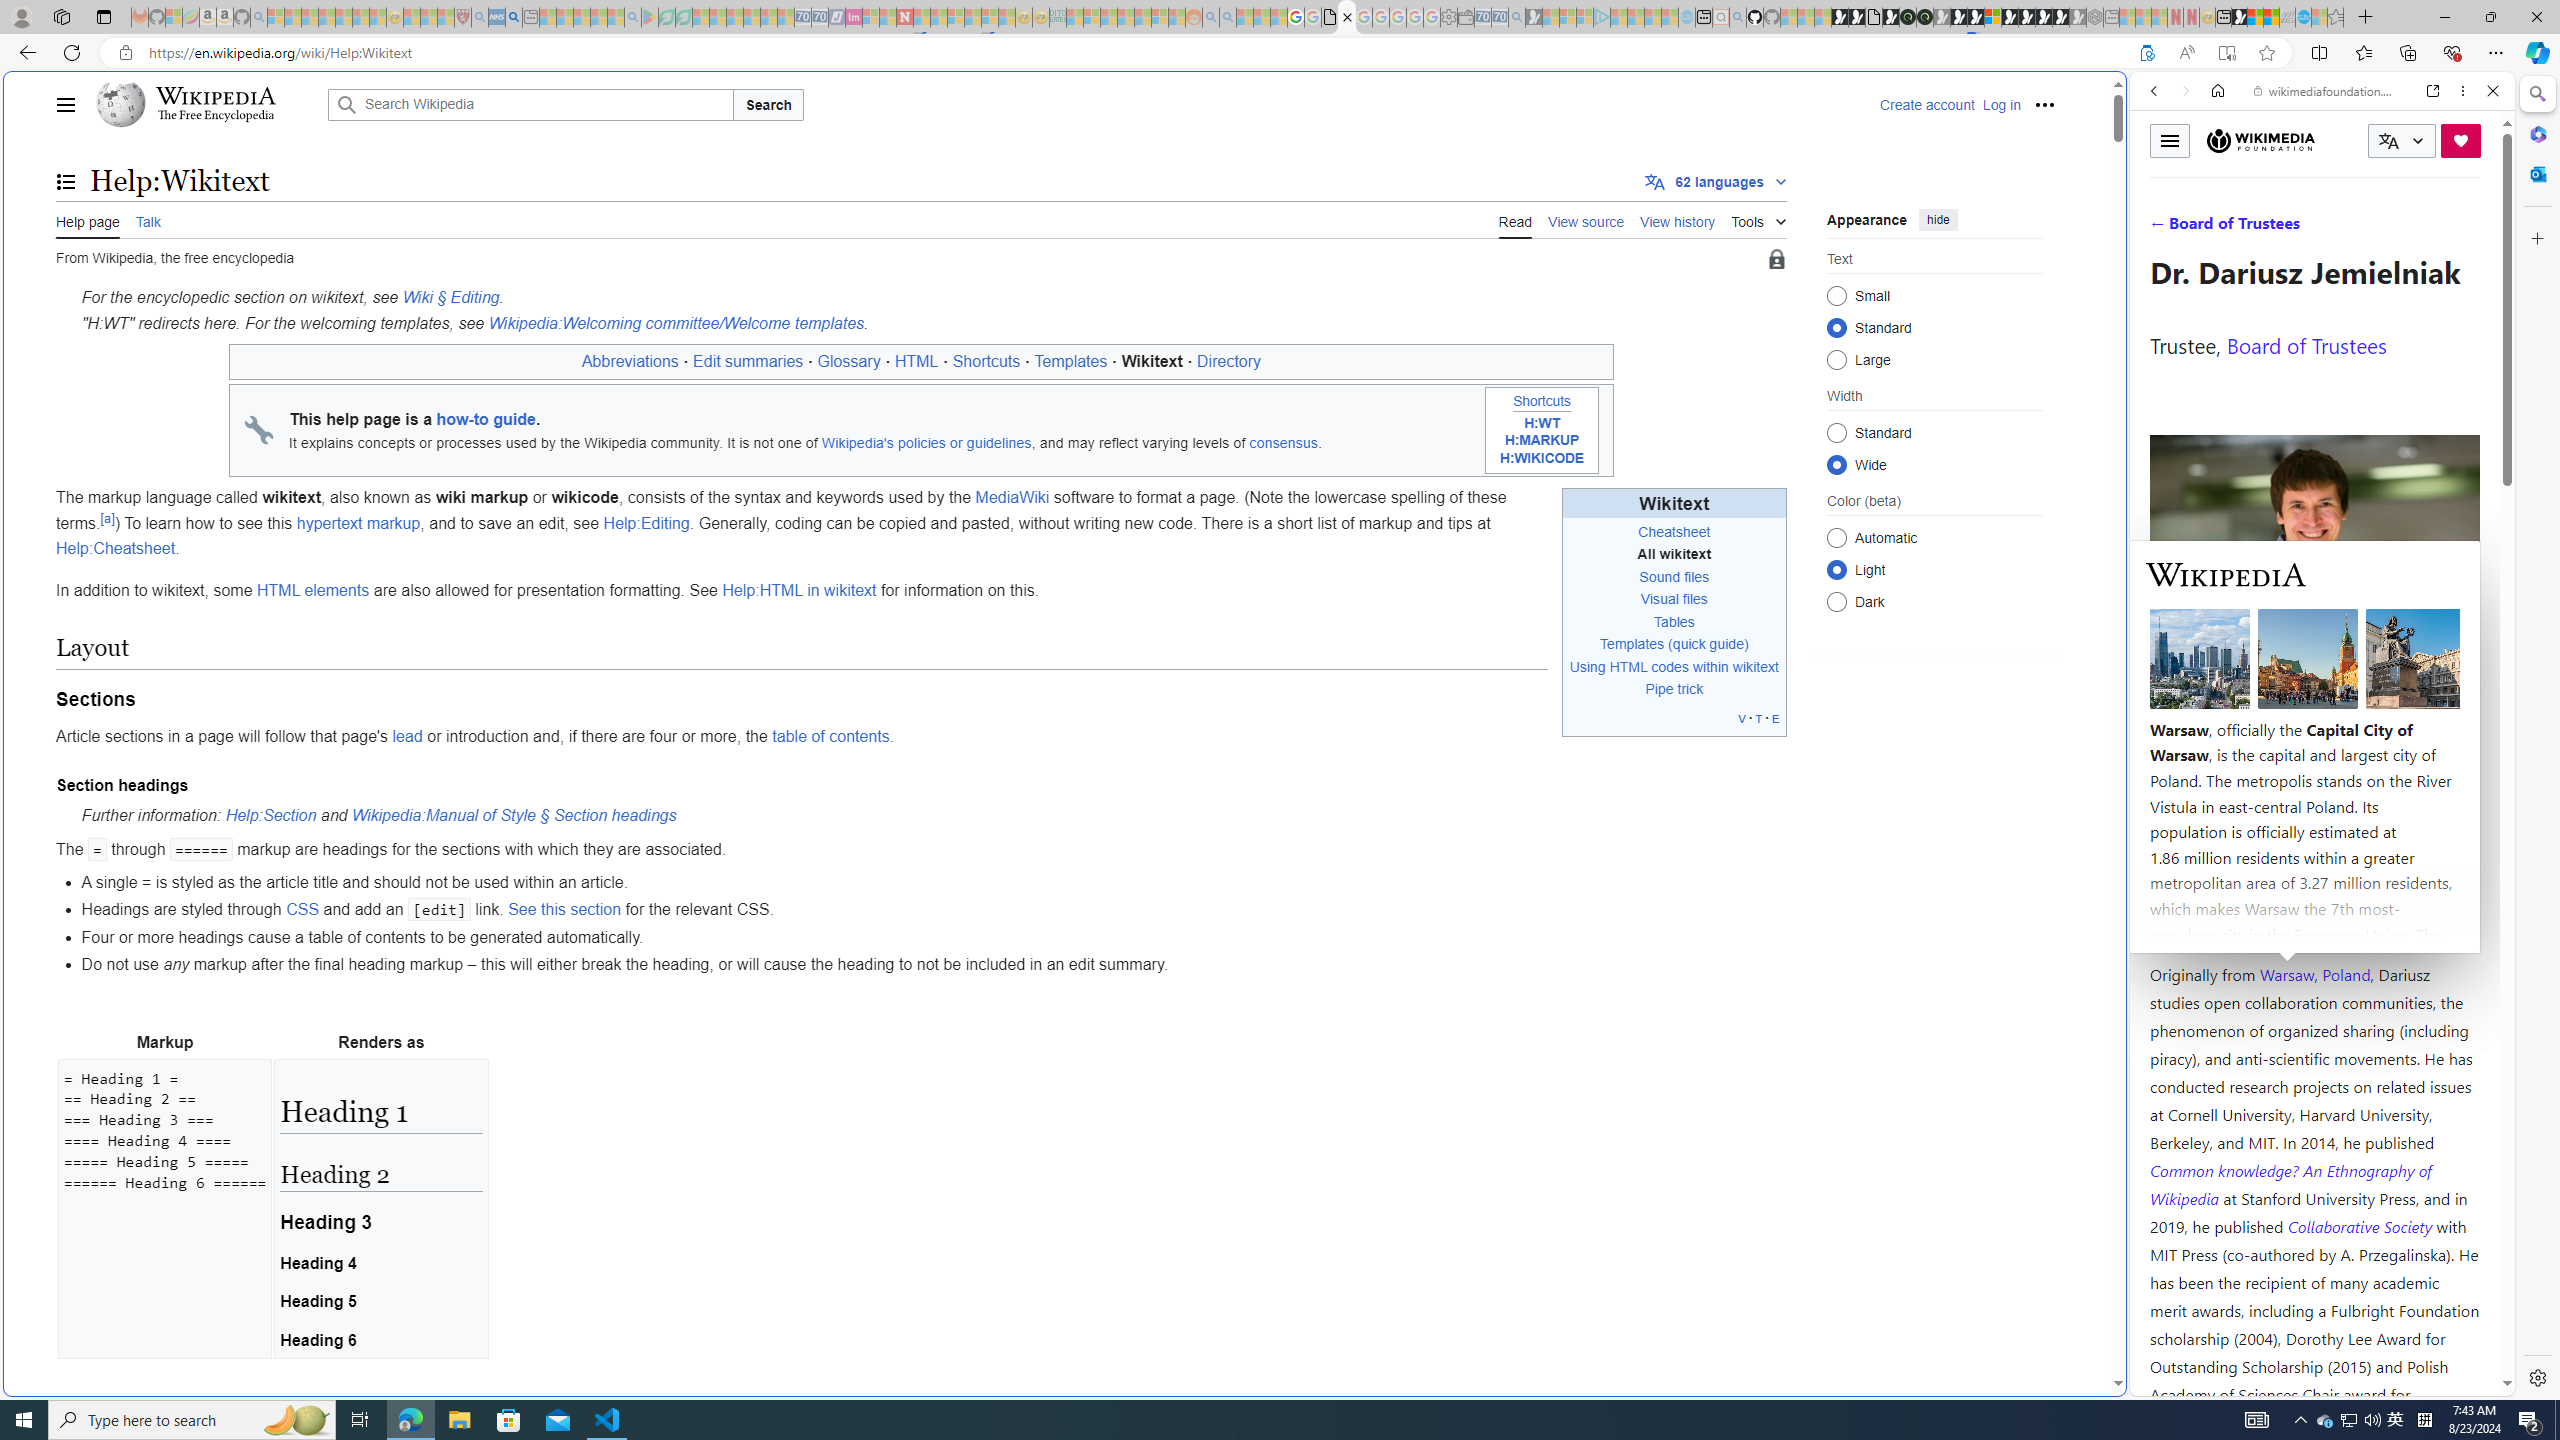 The image size is (2560, 1440). Describe the element at coordinates (1348, 17) in the screenshot. I see `Help:Wikitext - Wikipedia` at that location.